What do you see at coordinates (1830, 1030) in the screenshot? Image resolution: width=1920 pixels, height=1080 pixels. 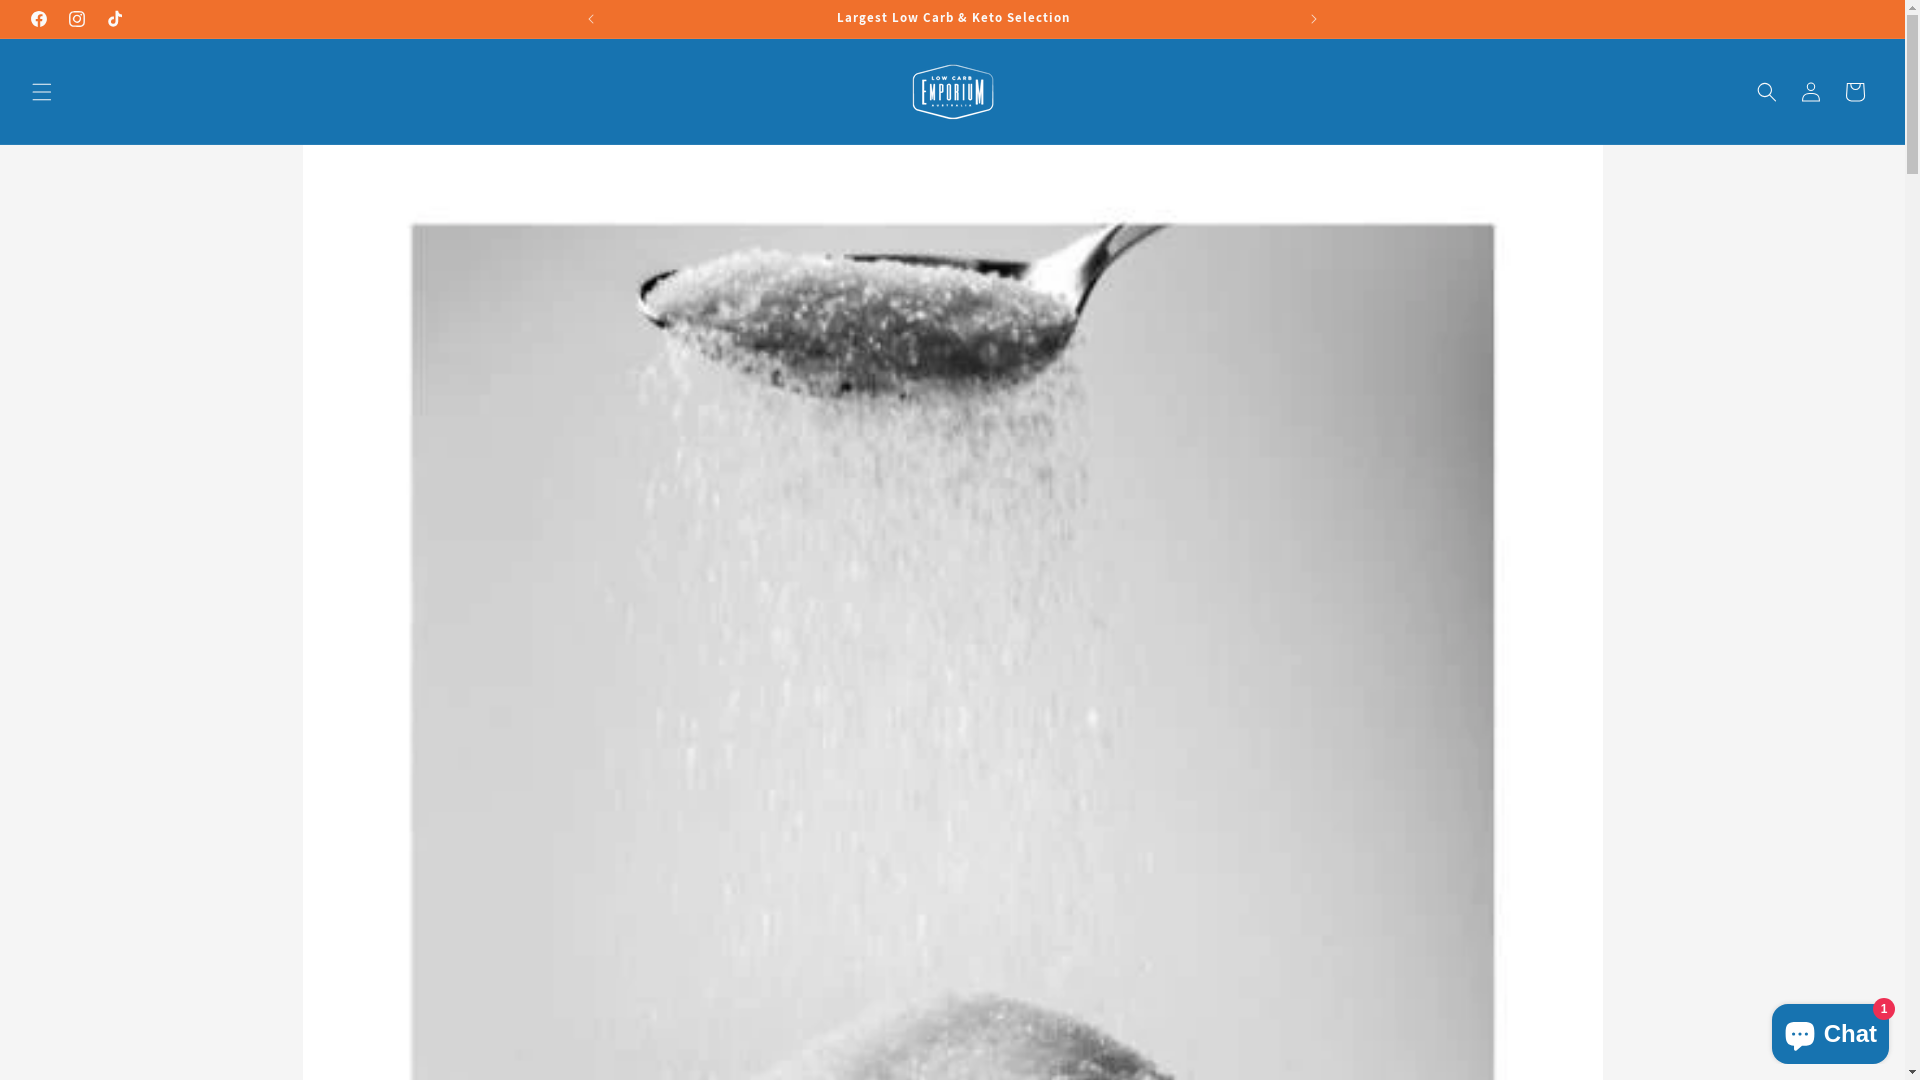 I see `Shopify online store chat` at bounding box center [1830, 1030].